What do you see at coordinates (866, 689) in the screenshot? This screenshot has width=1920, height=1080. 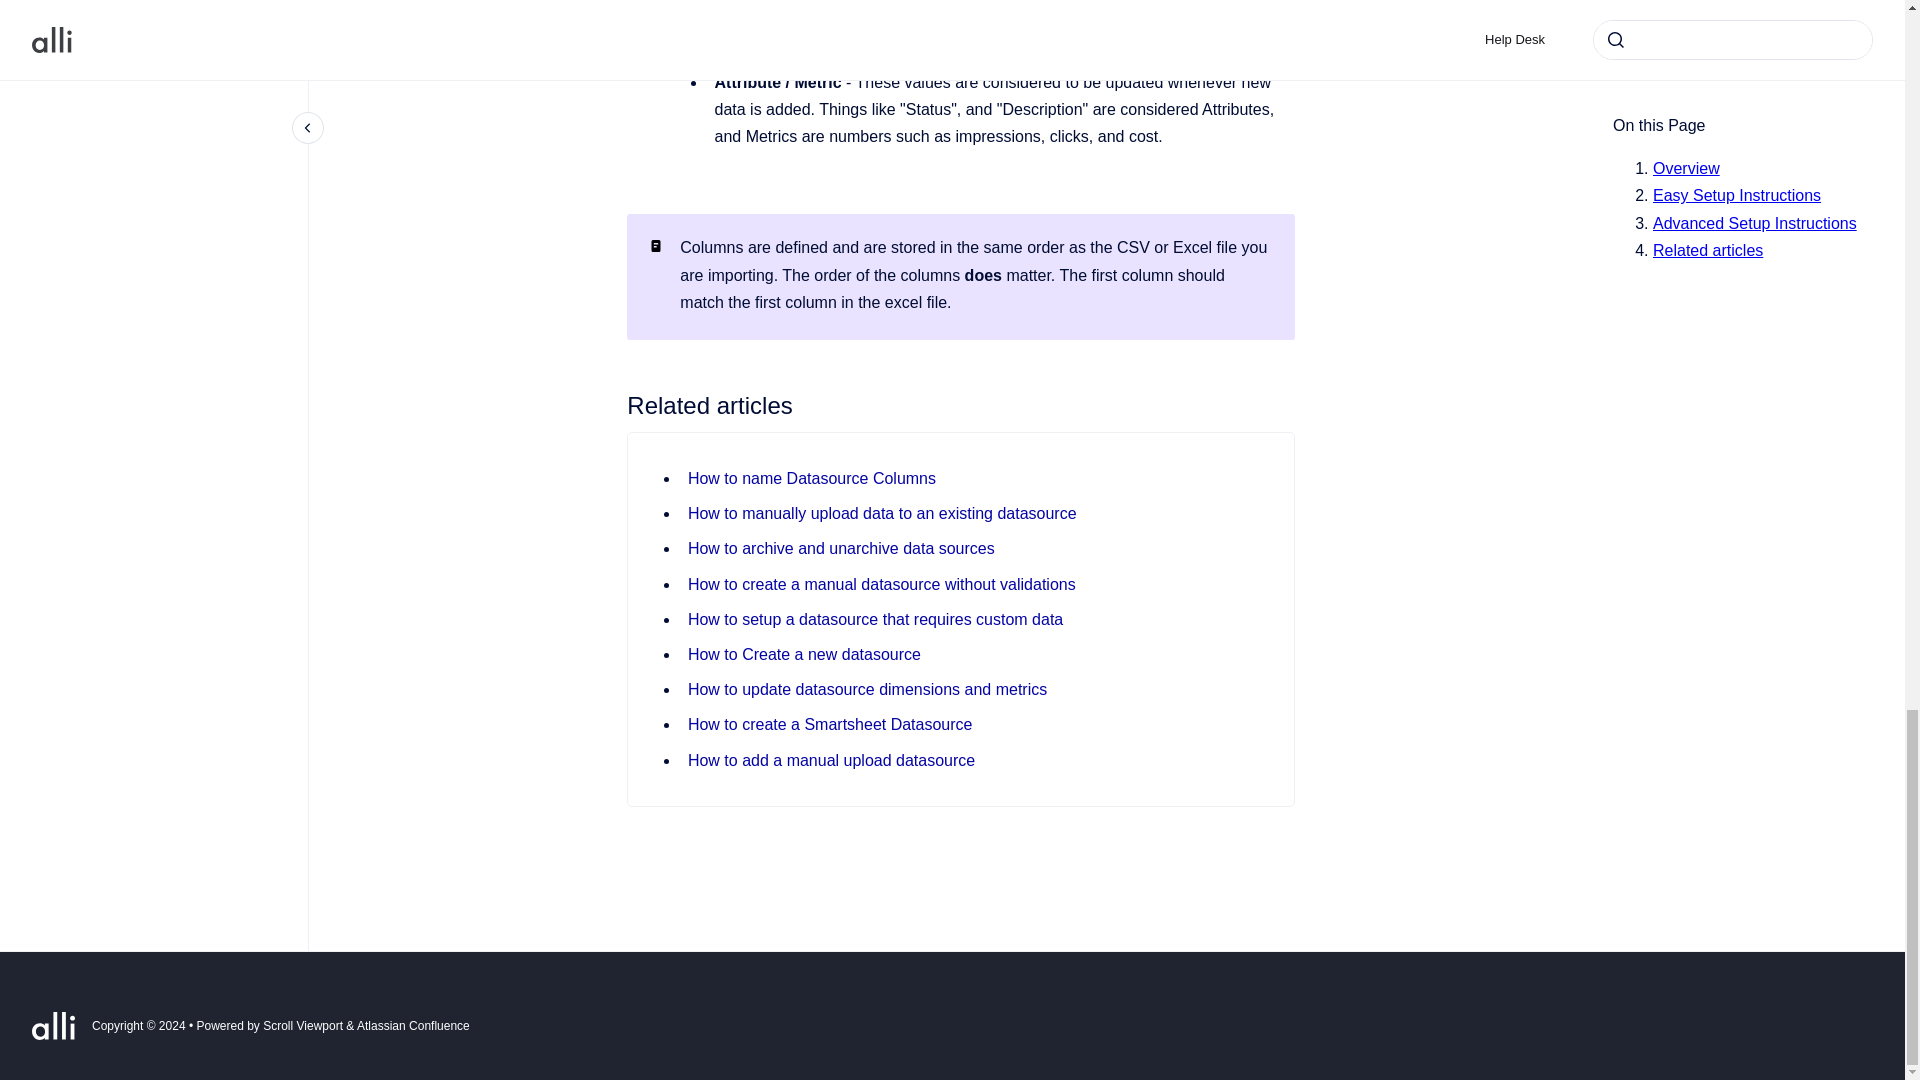 I see `How to update datasource dimensions and metrics` at bounding box center [866, 689].